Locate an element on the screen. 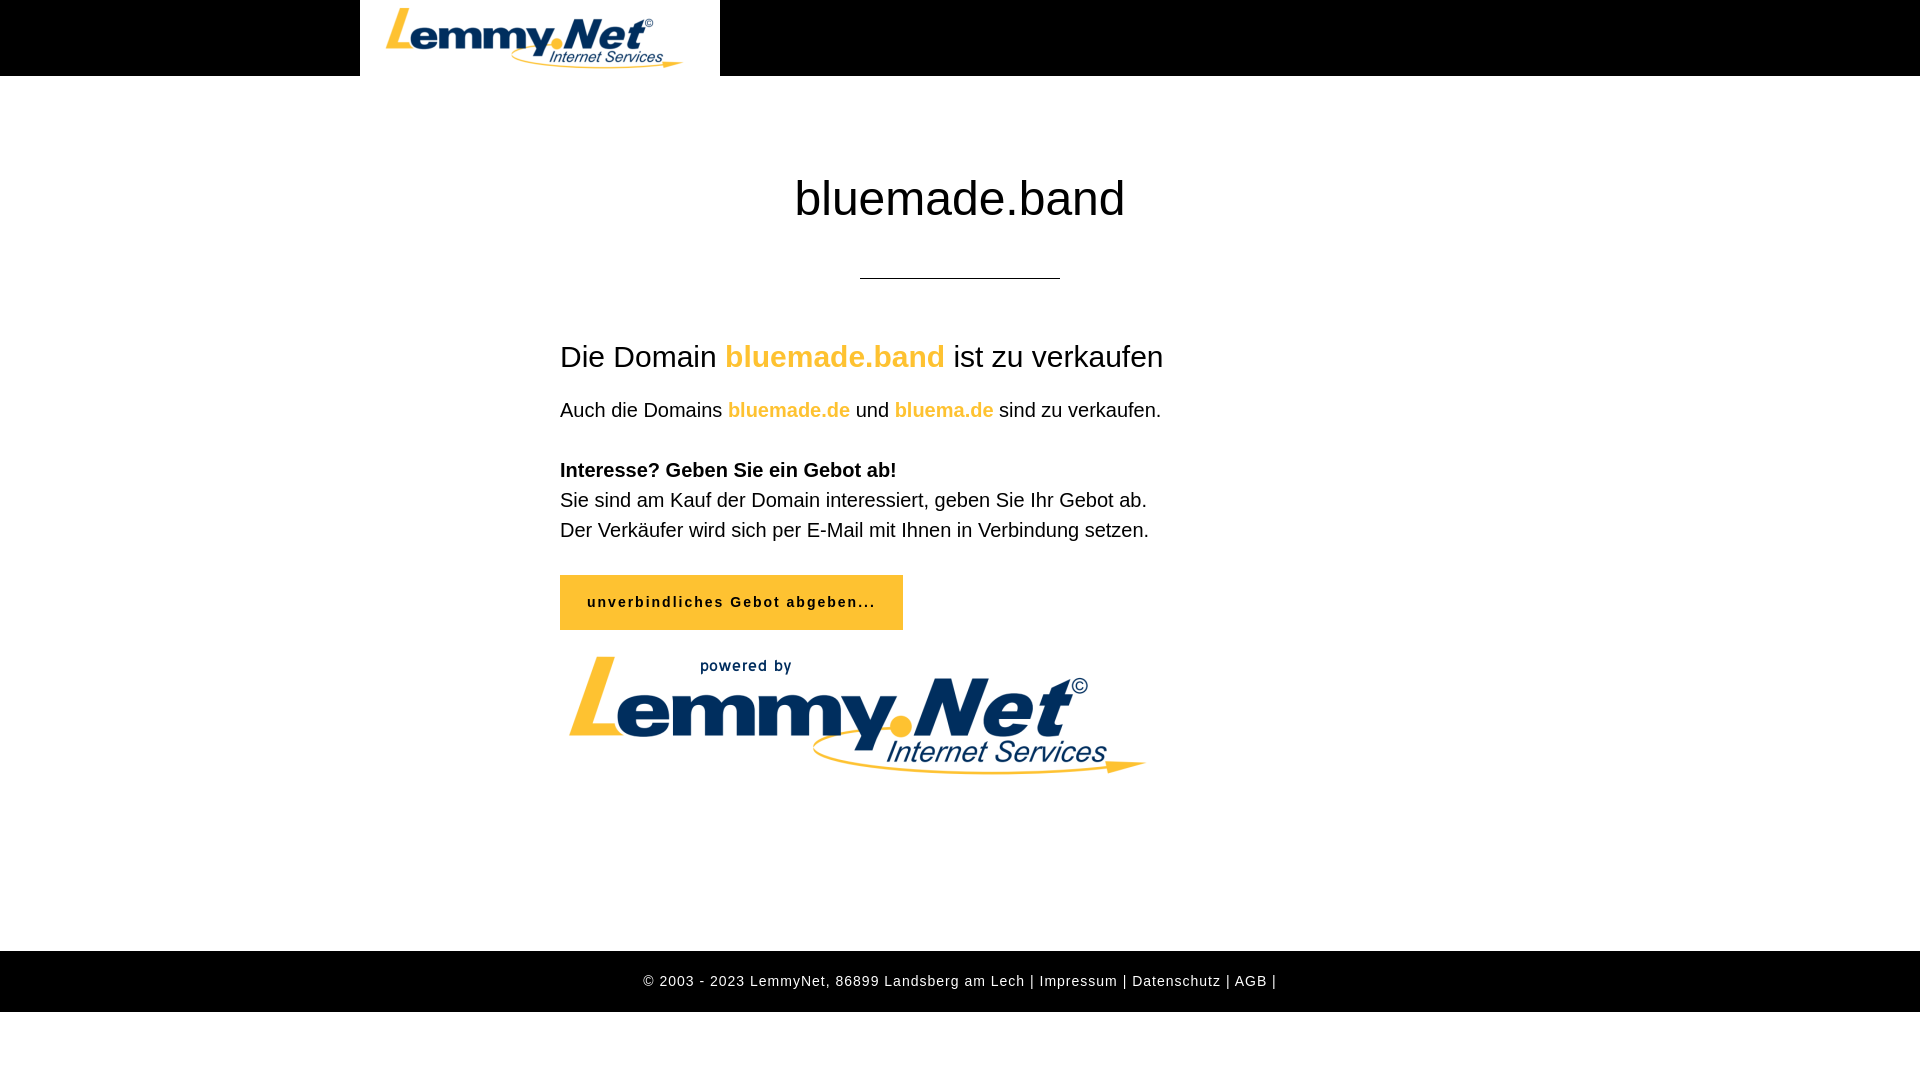 The height and width of the screenshot is (1080, 1920). Datenschutz is located at coordinates (1176, 981).